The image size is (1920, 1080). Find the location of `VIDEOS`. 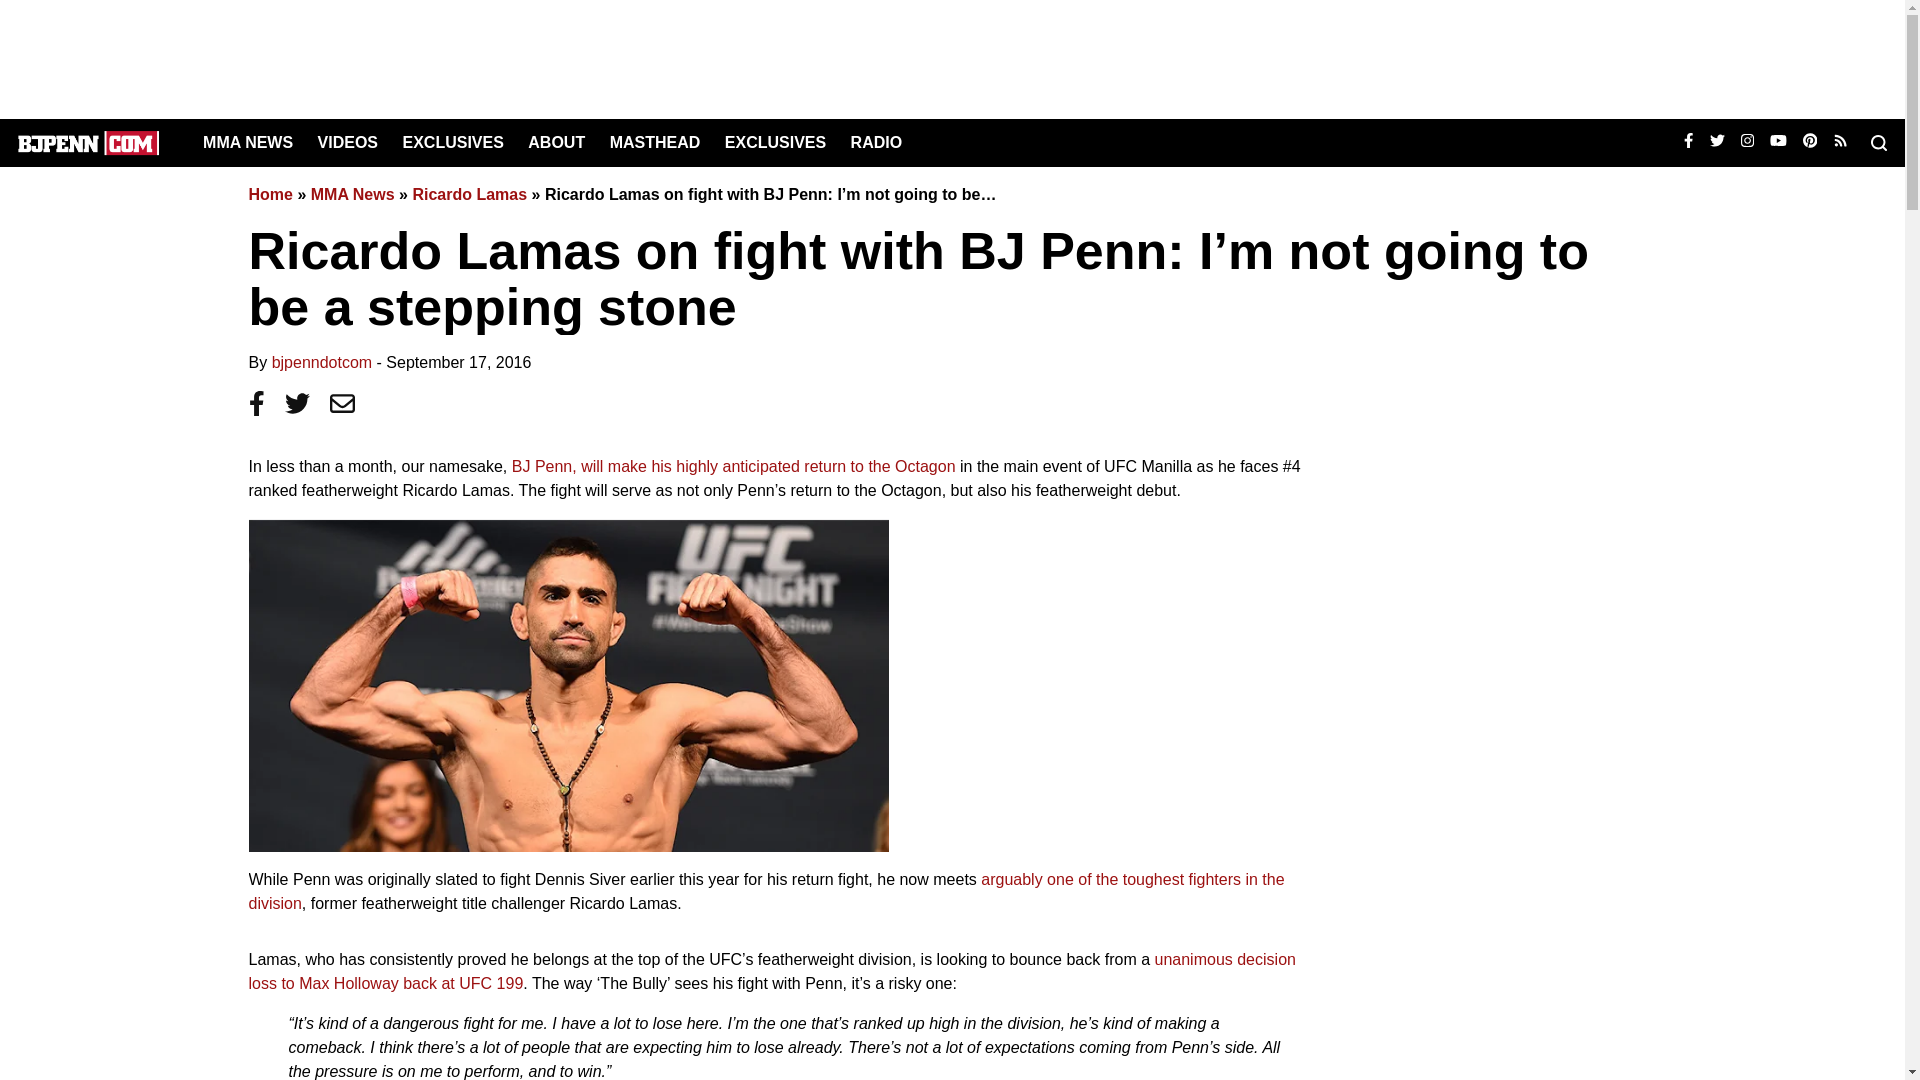

VIDEOS is located at coordinates (348, 142).